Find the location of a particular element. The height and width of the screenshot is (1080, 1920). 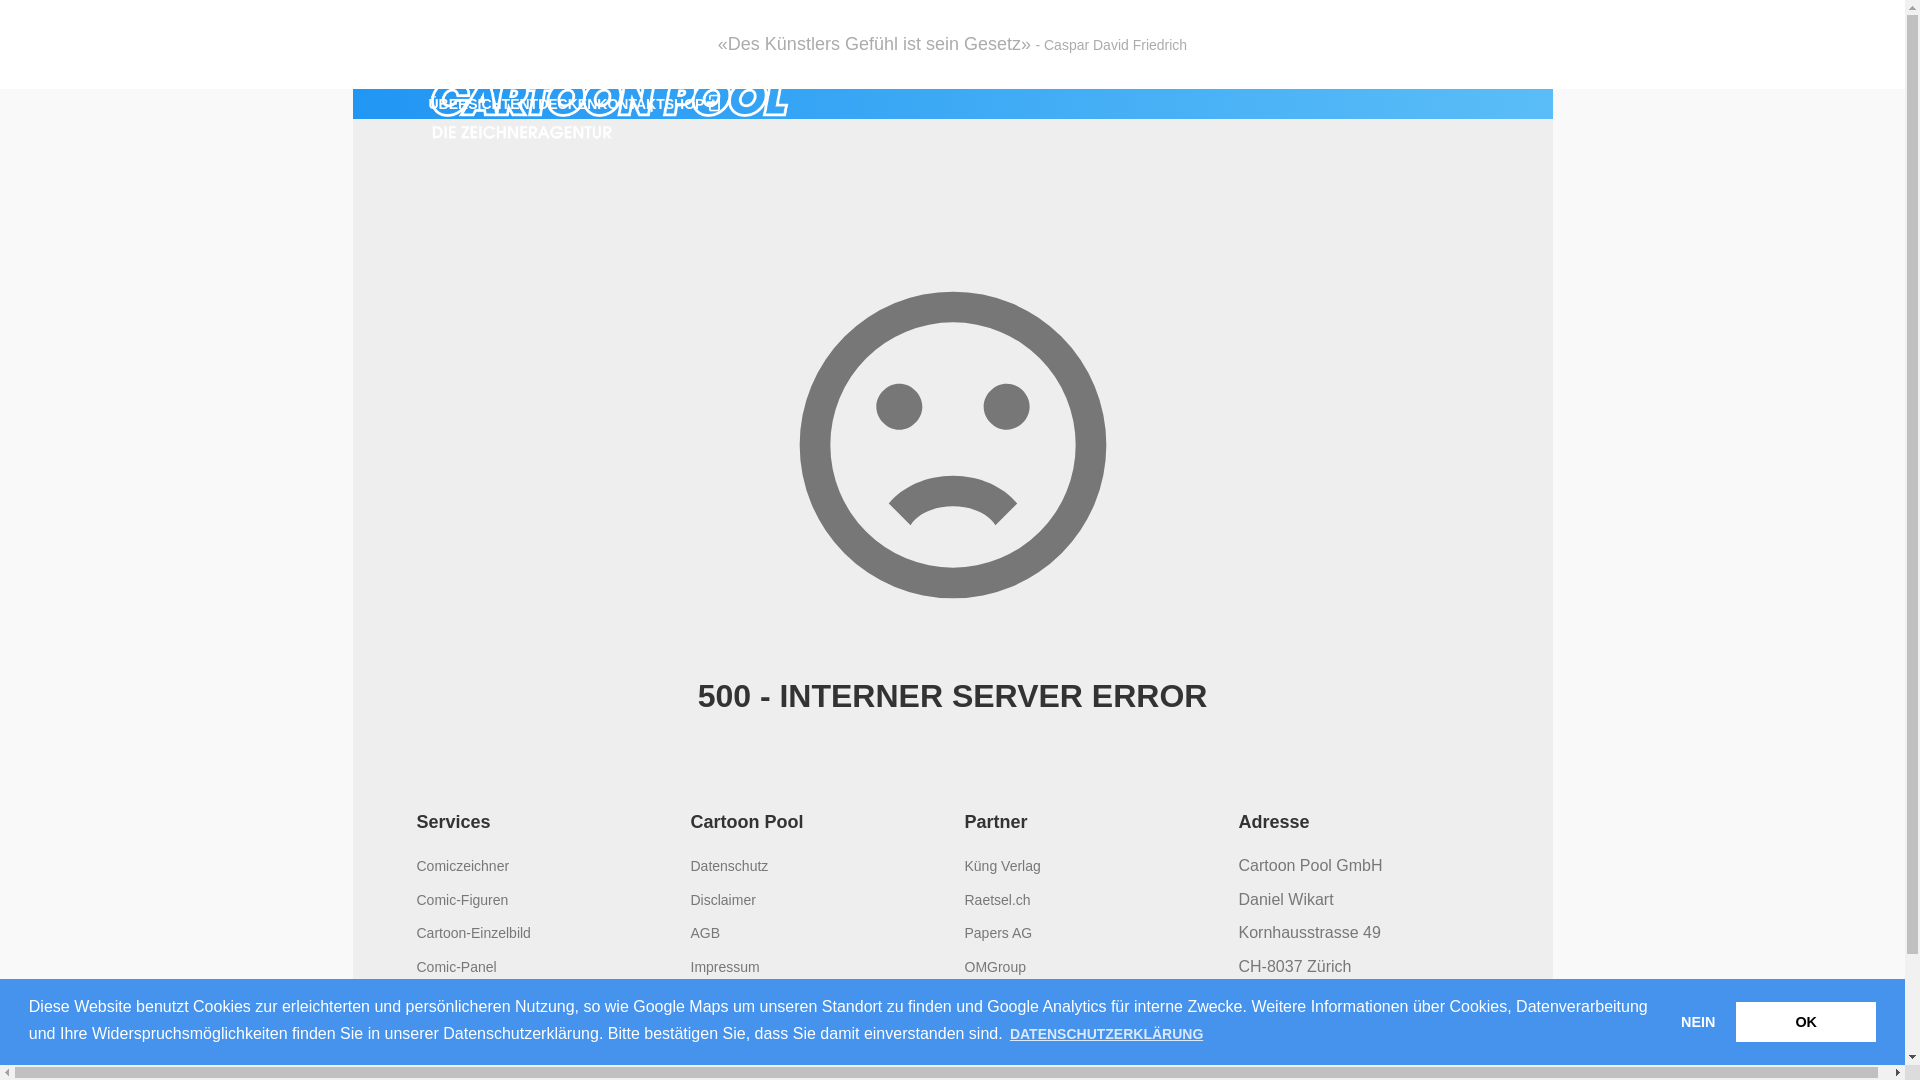

Papers AG is located at coordinates (998, 933).